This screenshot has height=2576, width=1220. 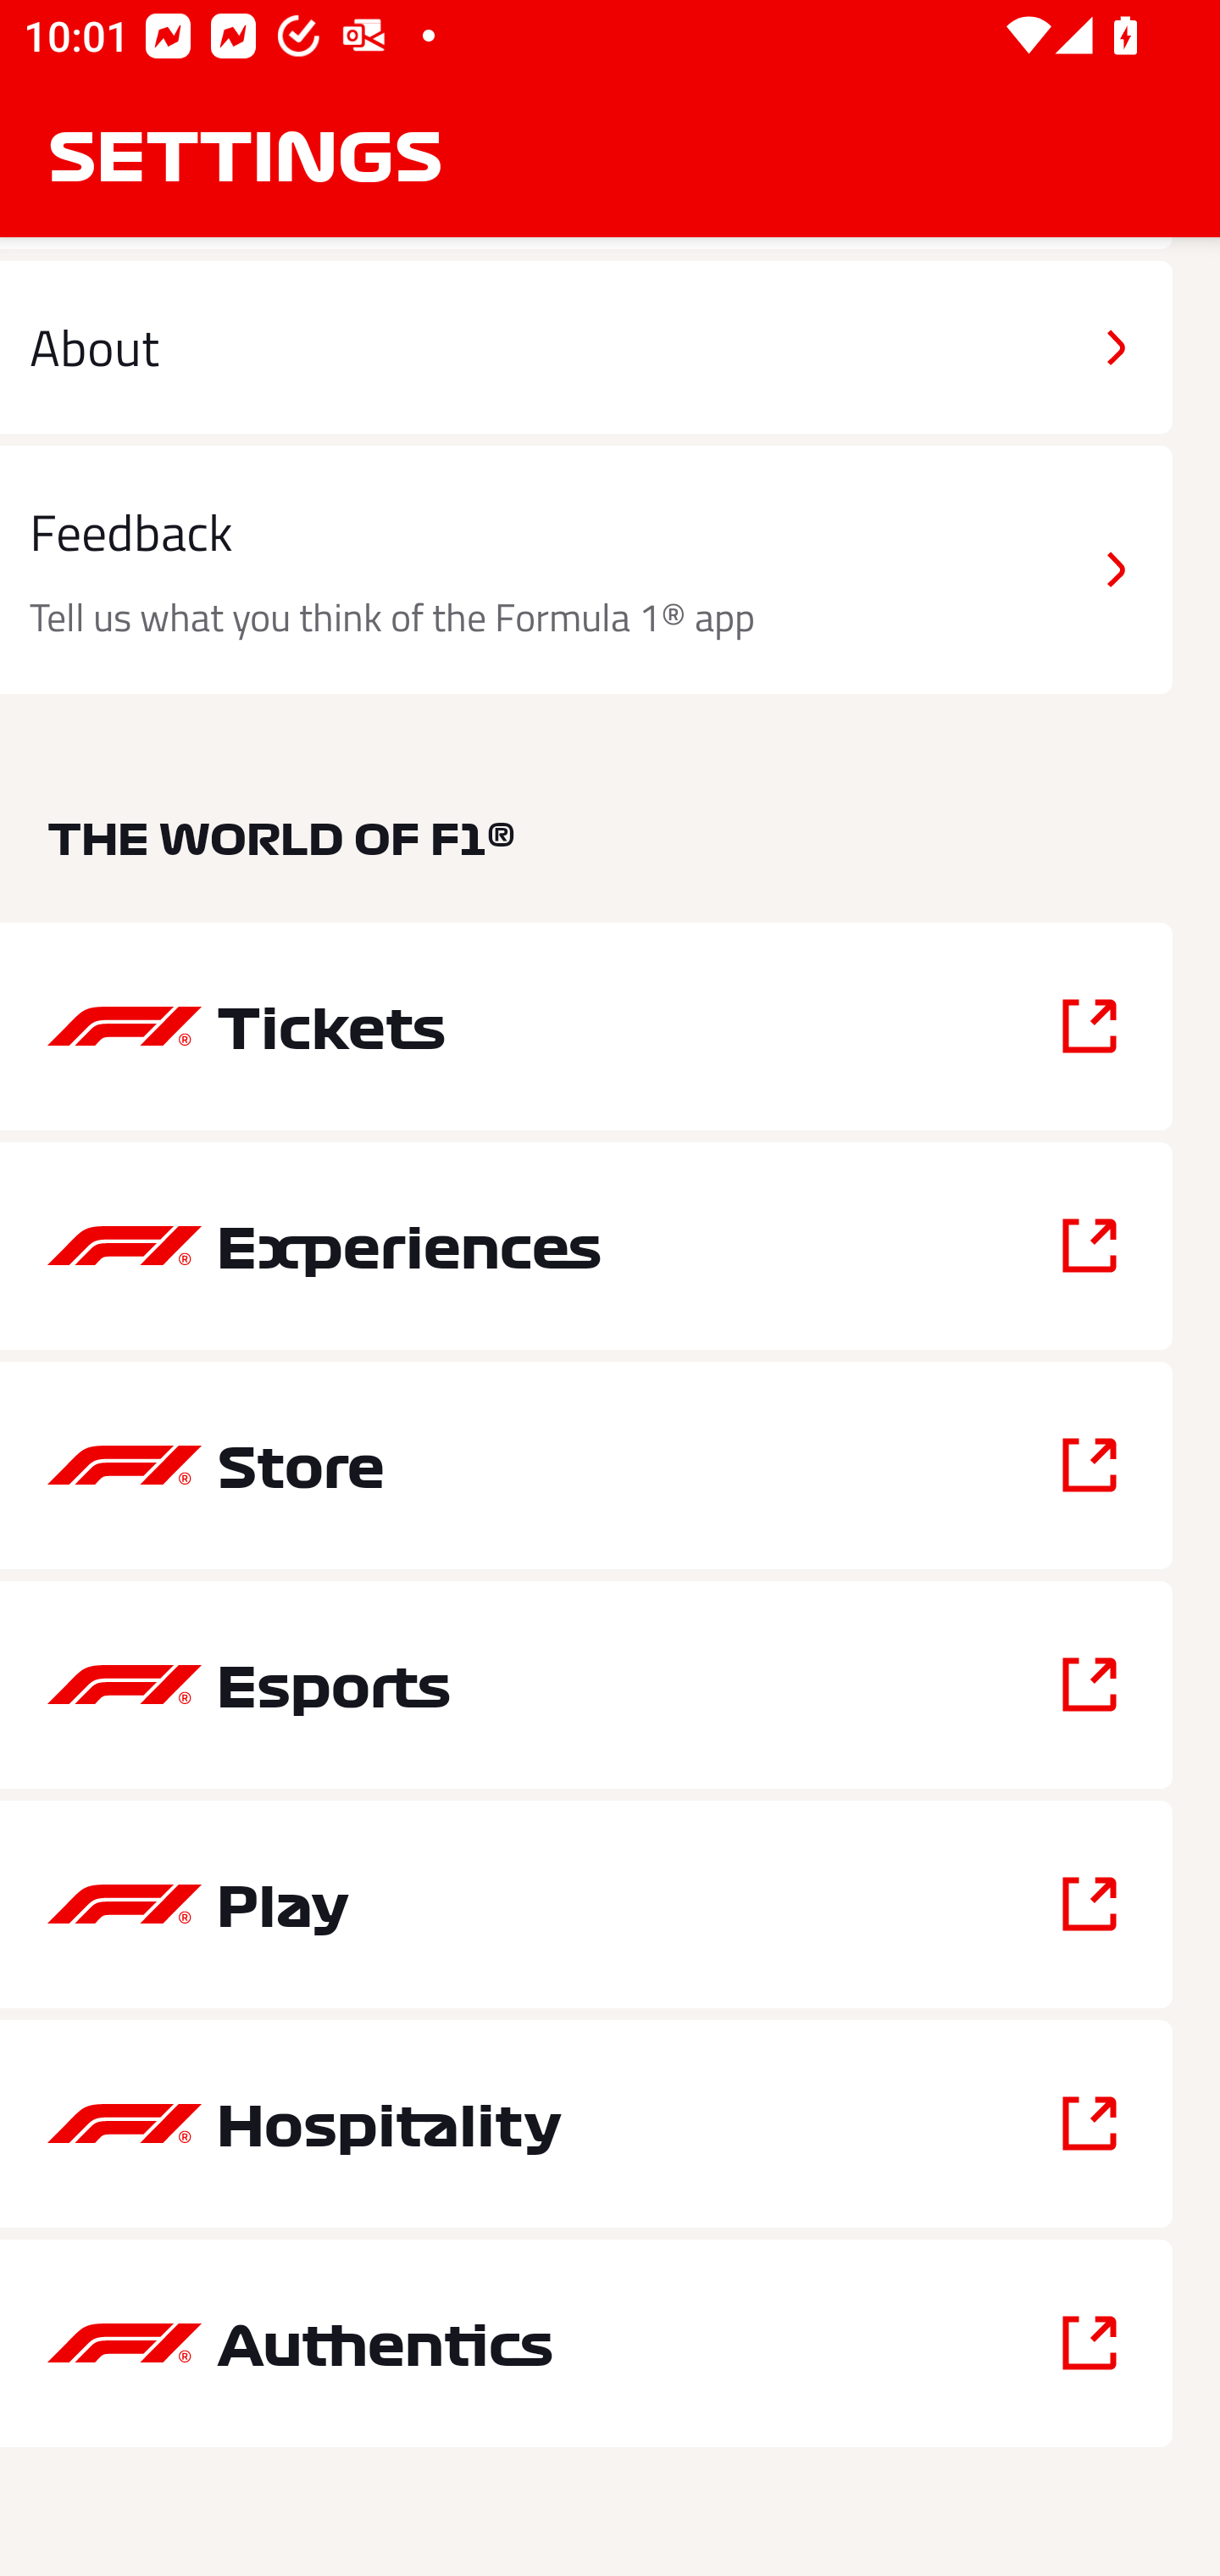 I want to click on Experiences, so click(x=586, y=1245).